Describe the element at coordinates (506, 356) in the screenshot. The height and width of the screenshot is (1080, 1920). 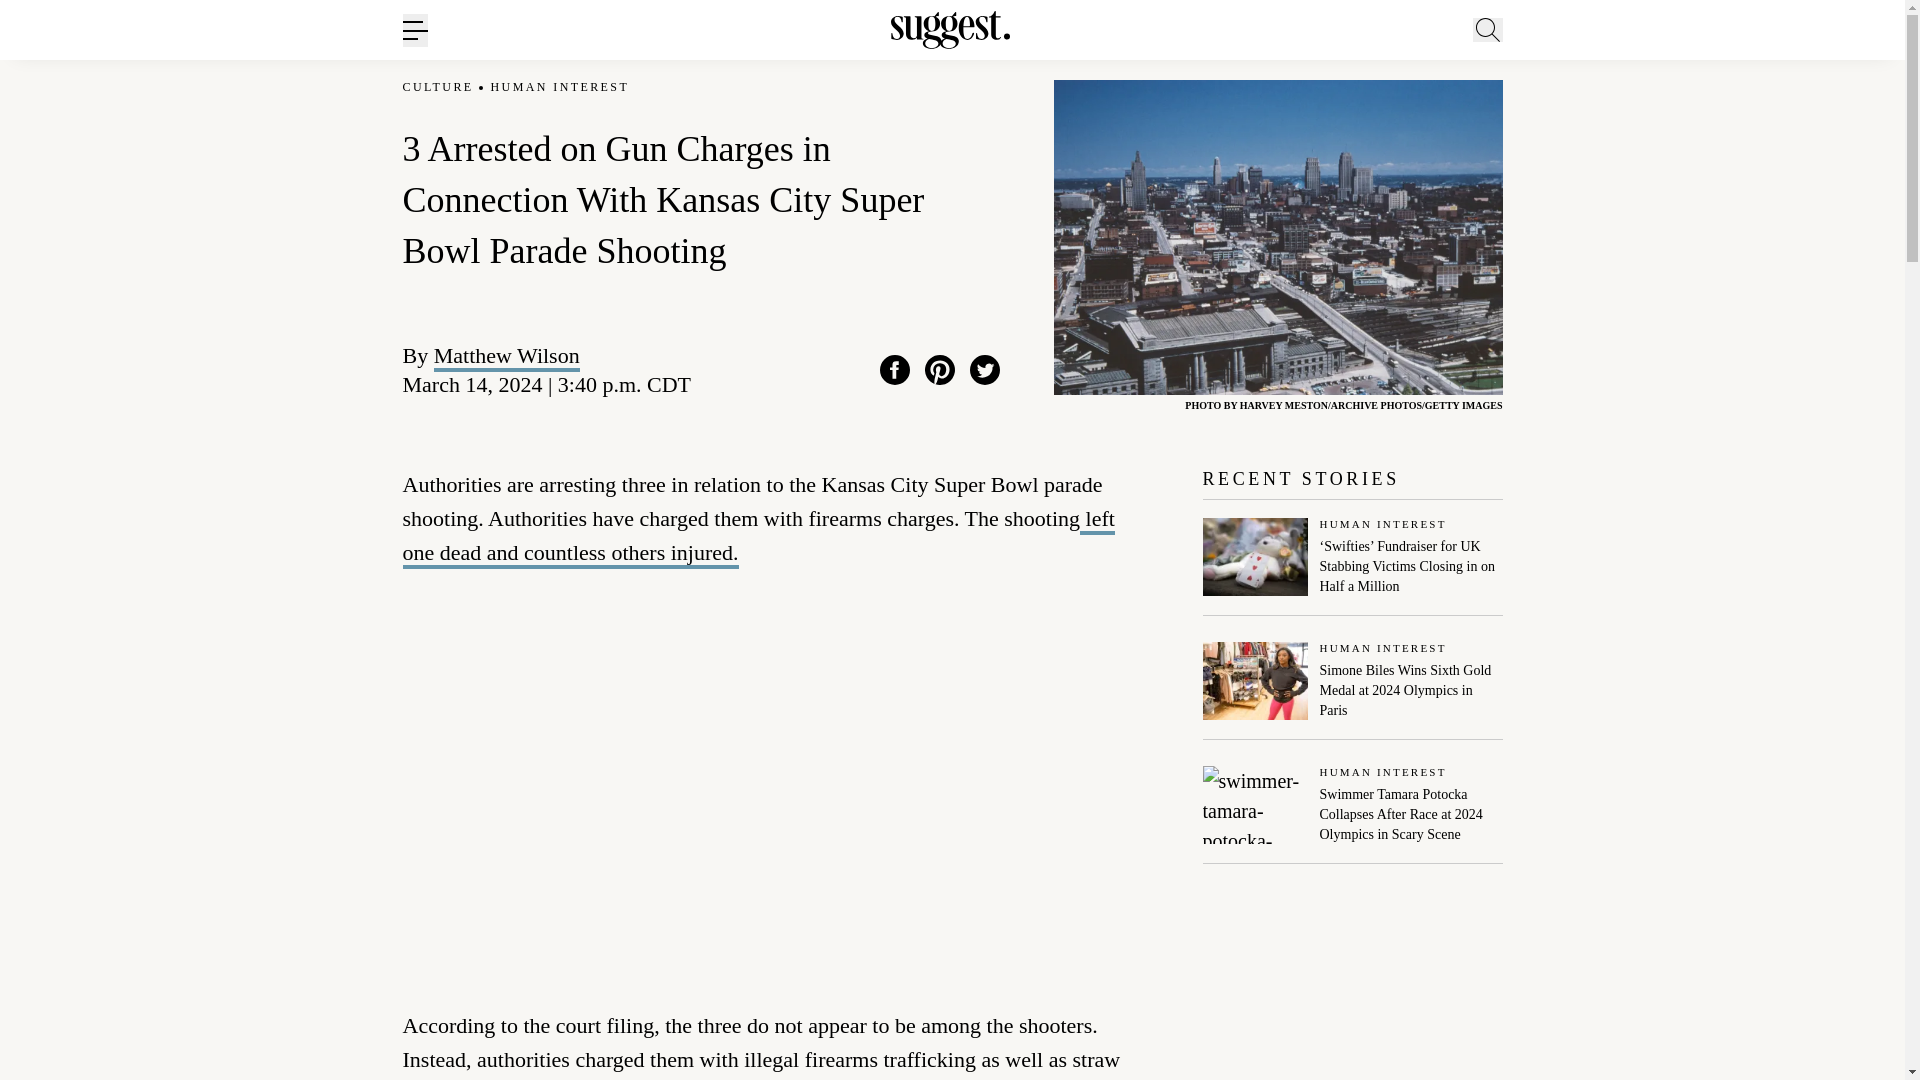
I see `Matthew Wilson` at that location.